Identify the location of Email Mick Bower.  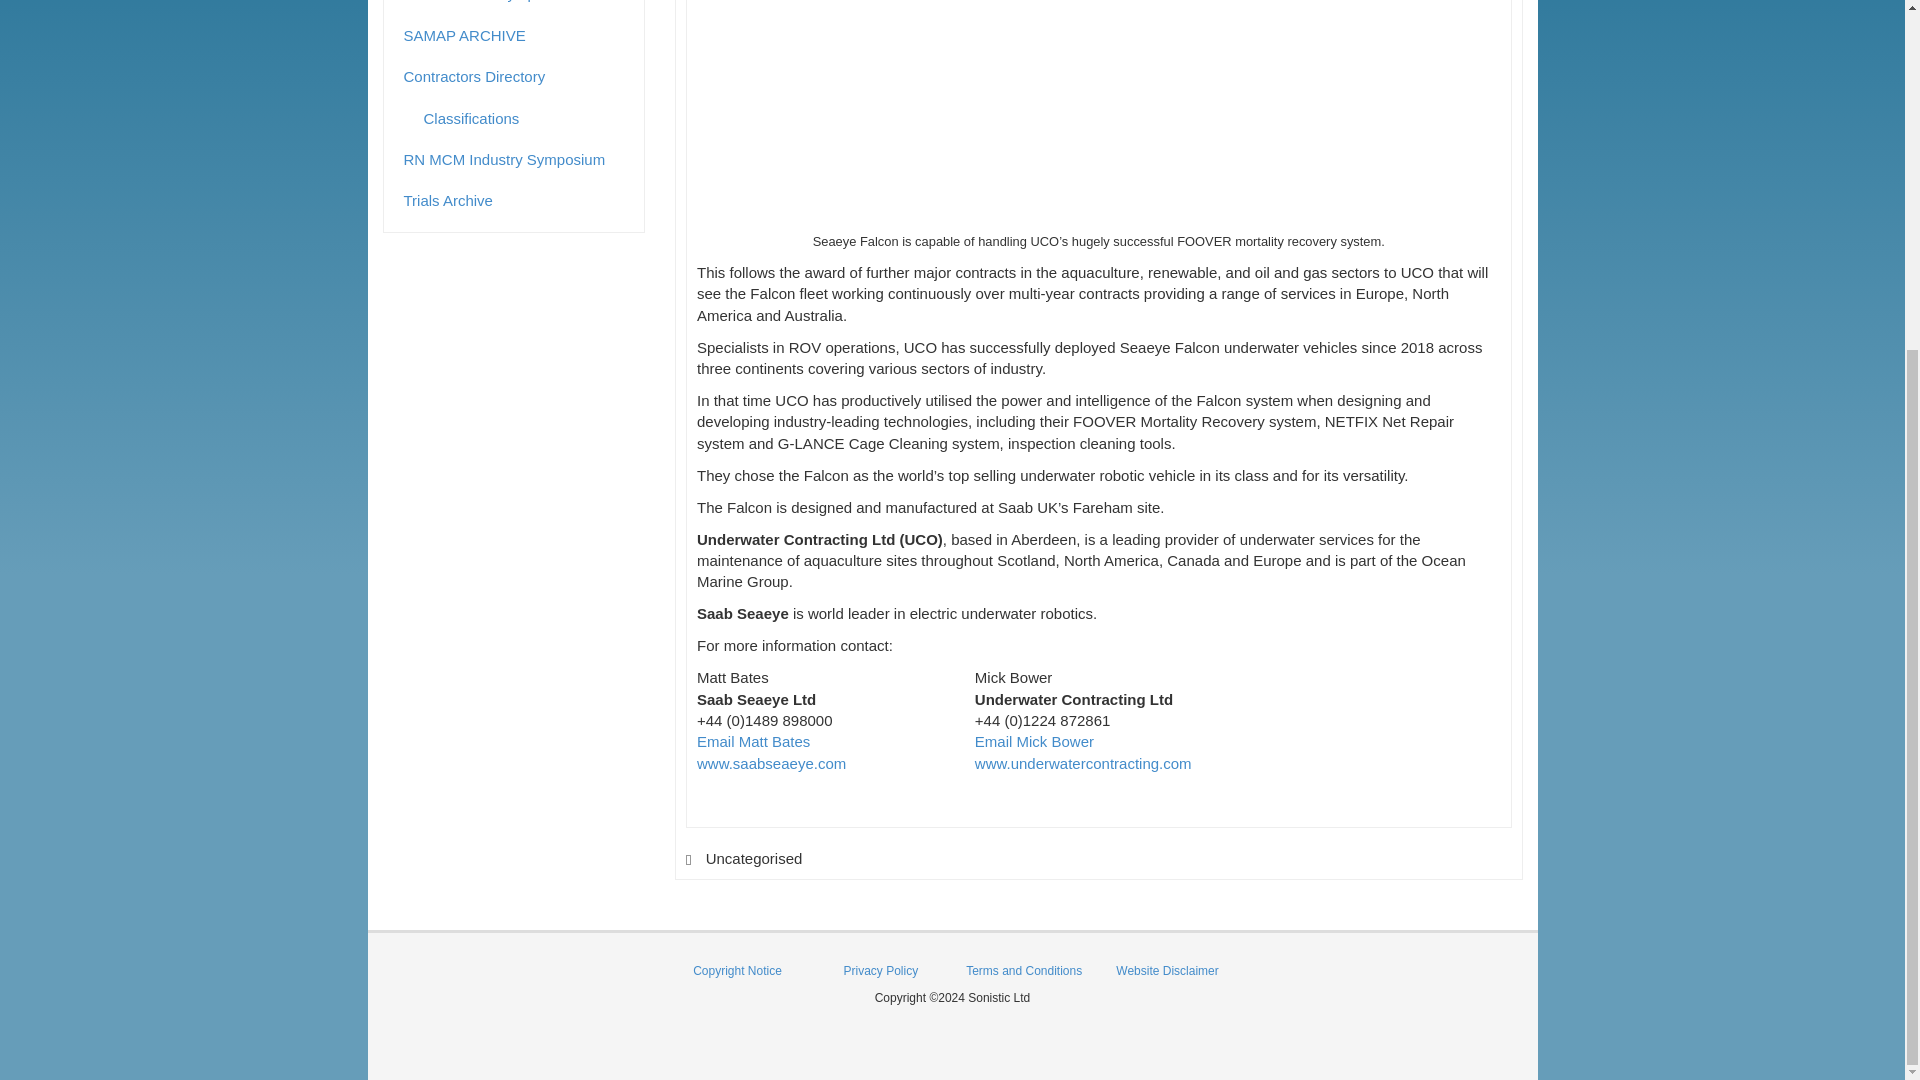
(1034, 741).